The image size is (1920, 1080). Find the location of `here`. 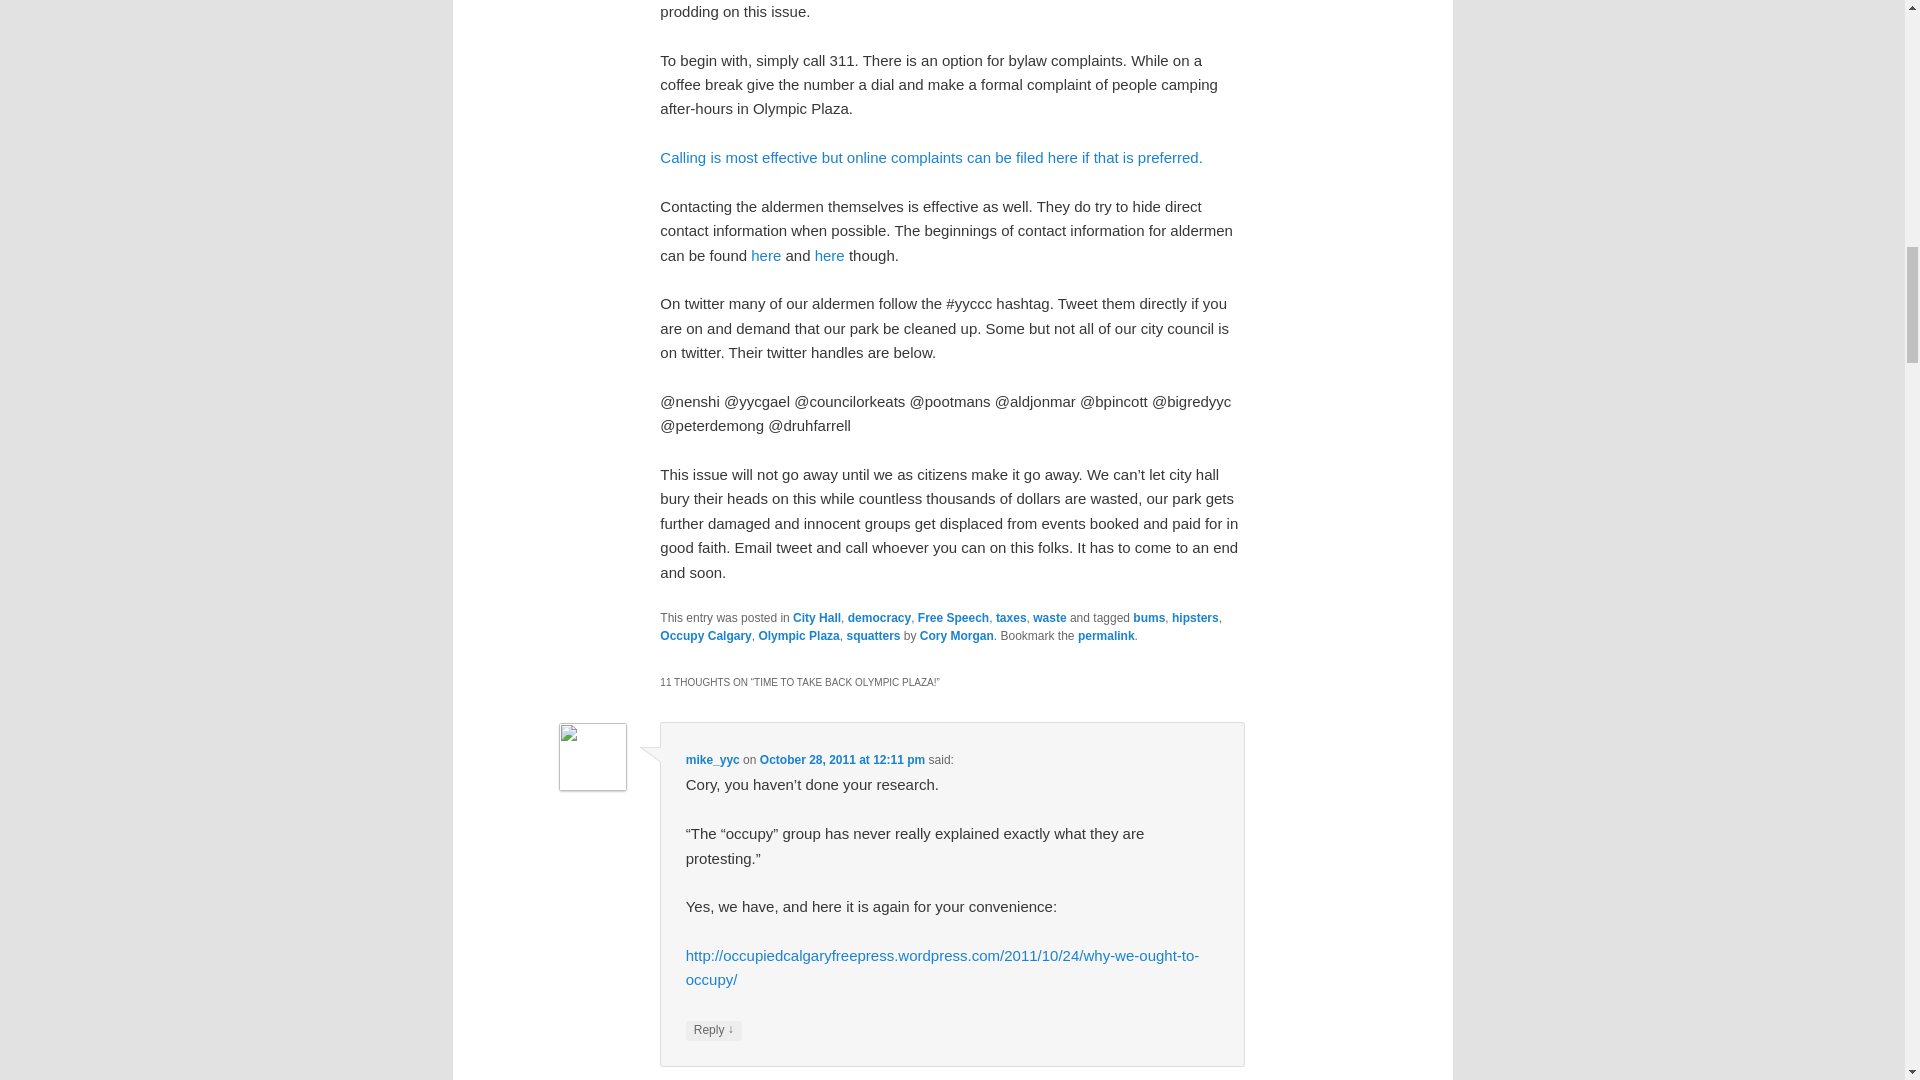

here is located at coordinates (766, 255).